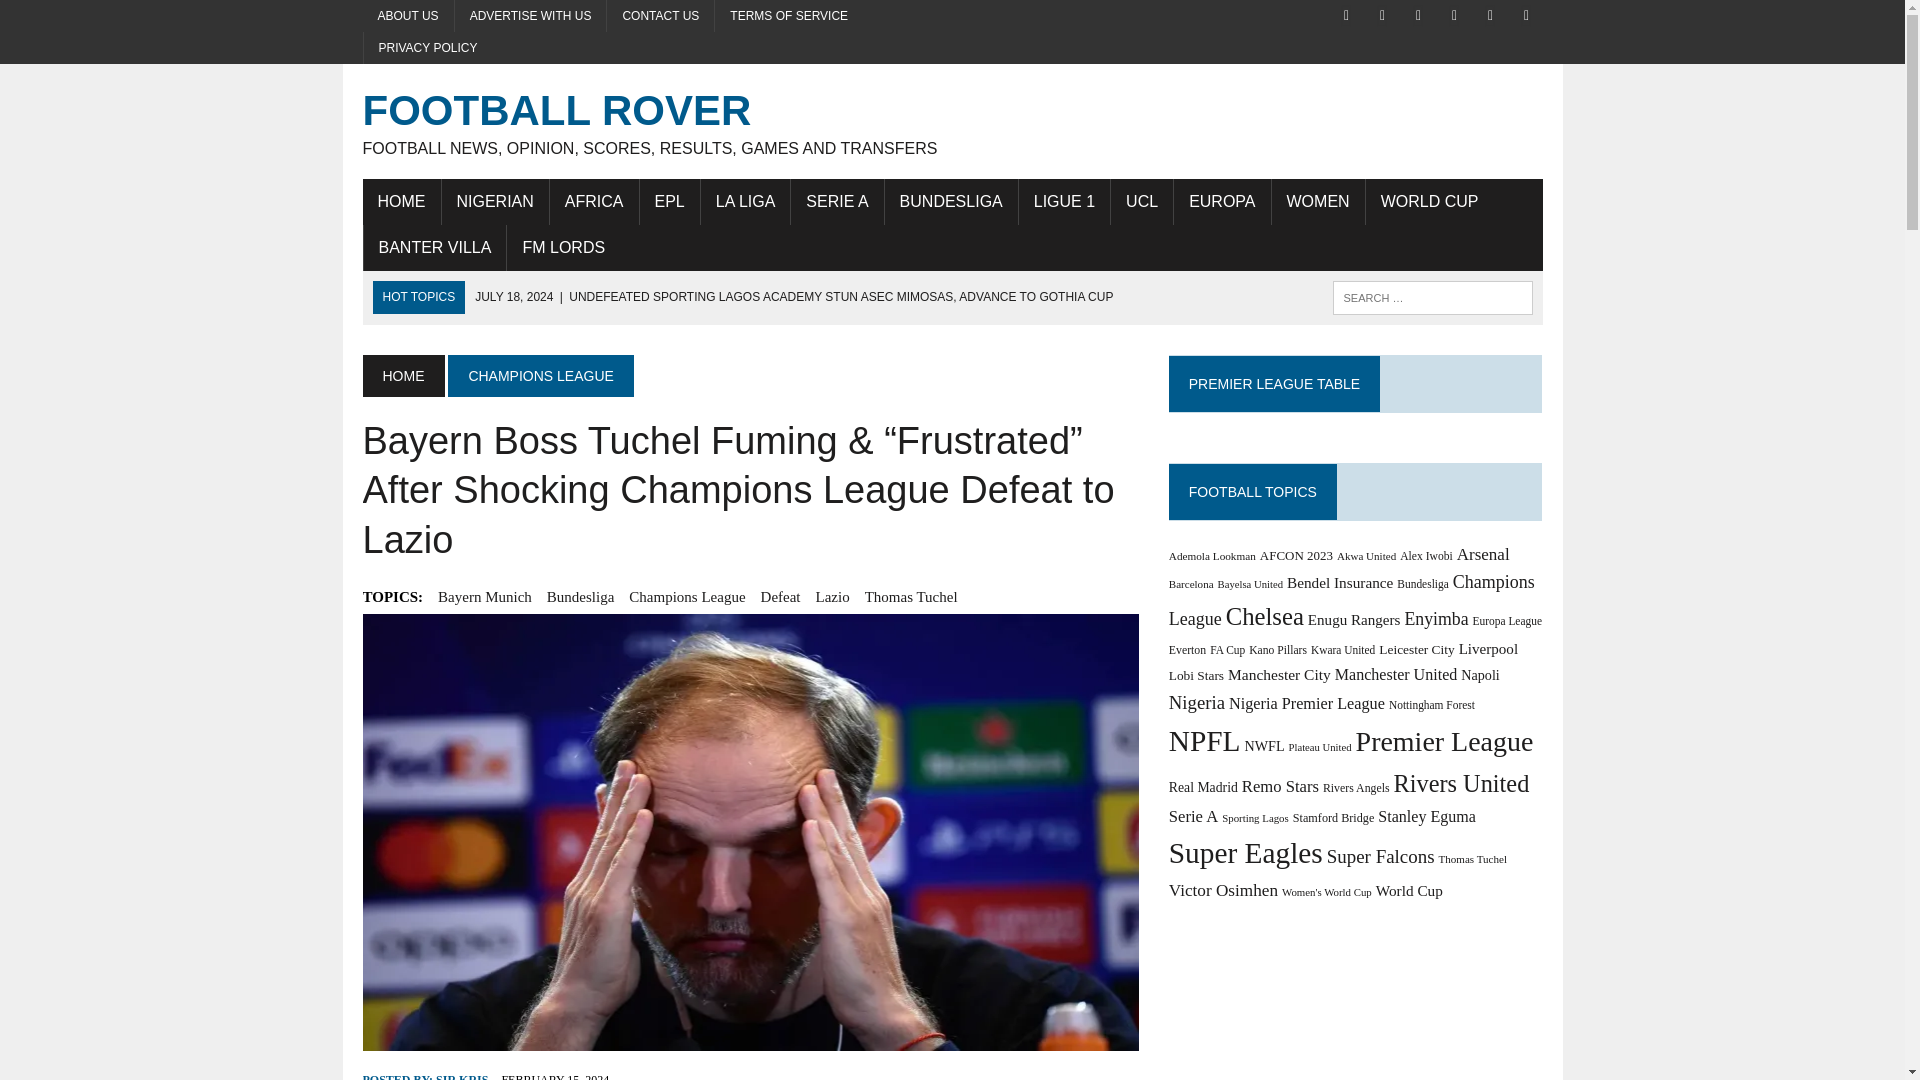  I want to click on ADVERTISE WITH US, so click(530, 16).